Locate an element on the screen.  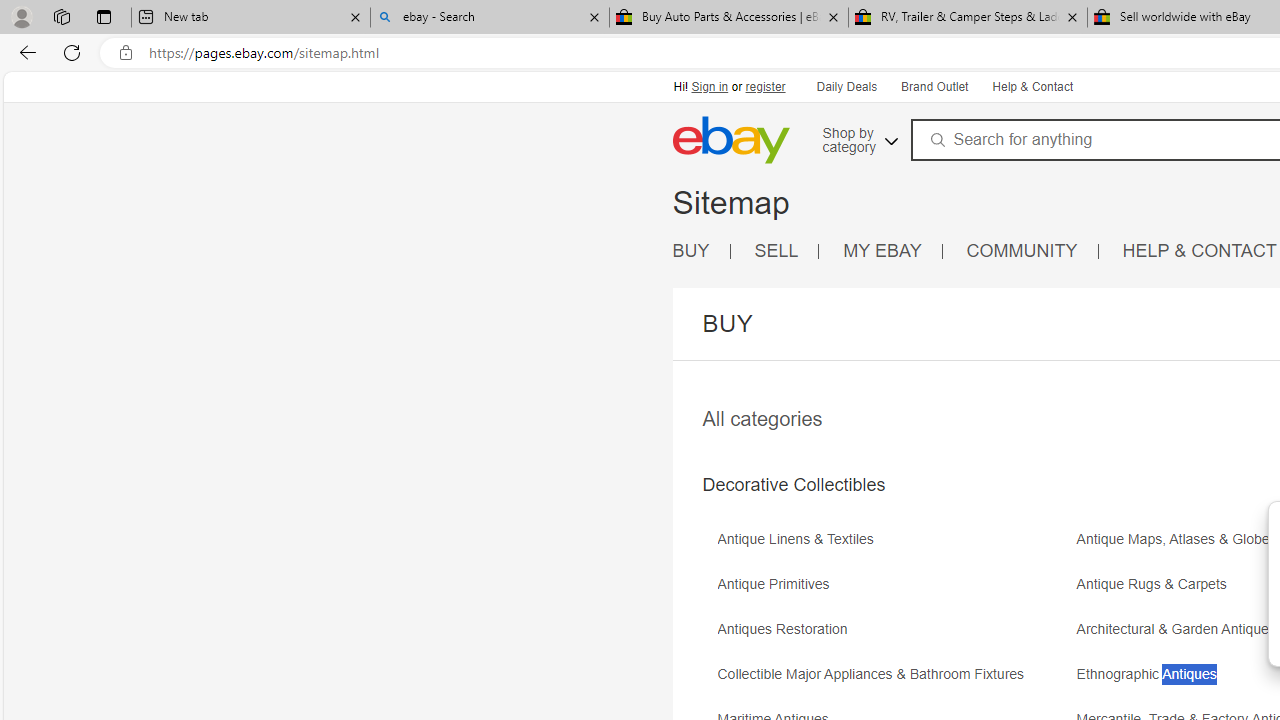
Antique Rugs & Carpets is located at coordinates (1156, 584).